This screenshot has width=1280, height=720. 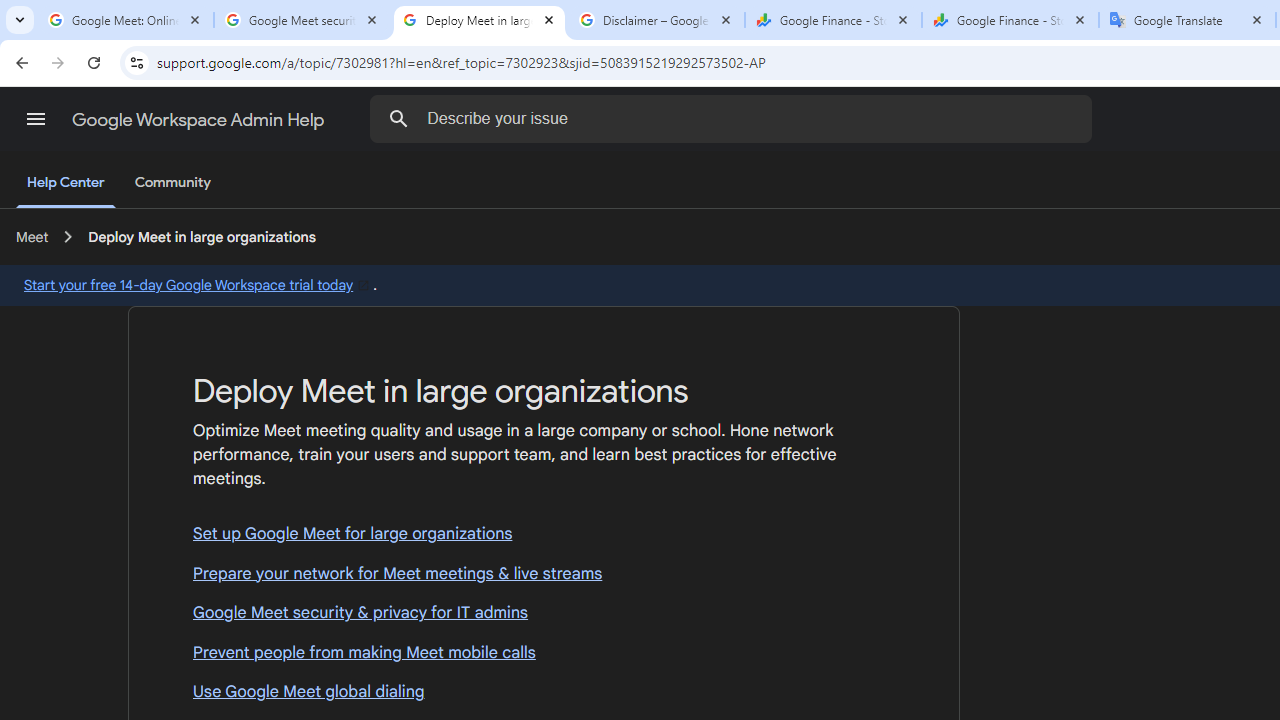 I want to click on Google Meet security & privacy for IT admins, so click(x=544, y=613).